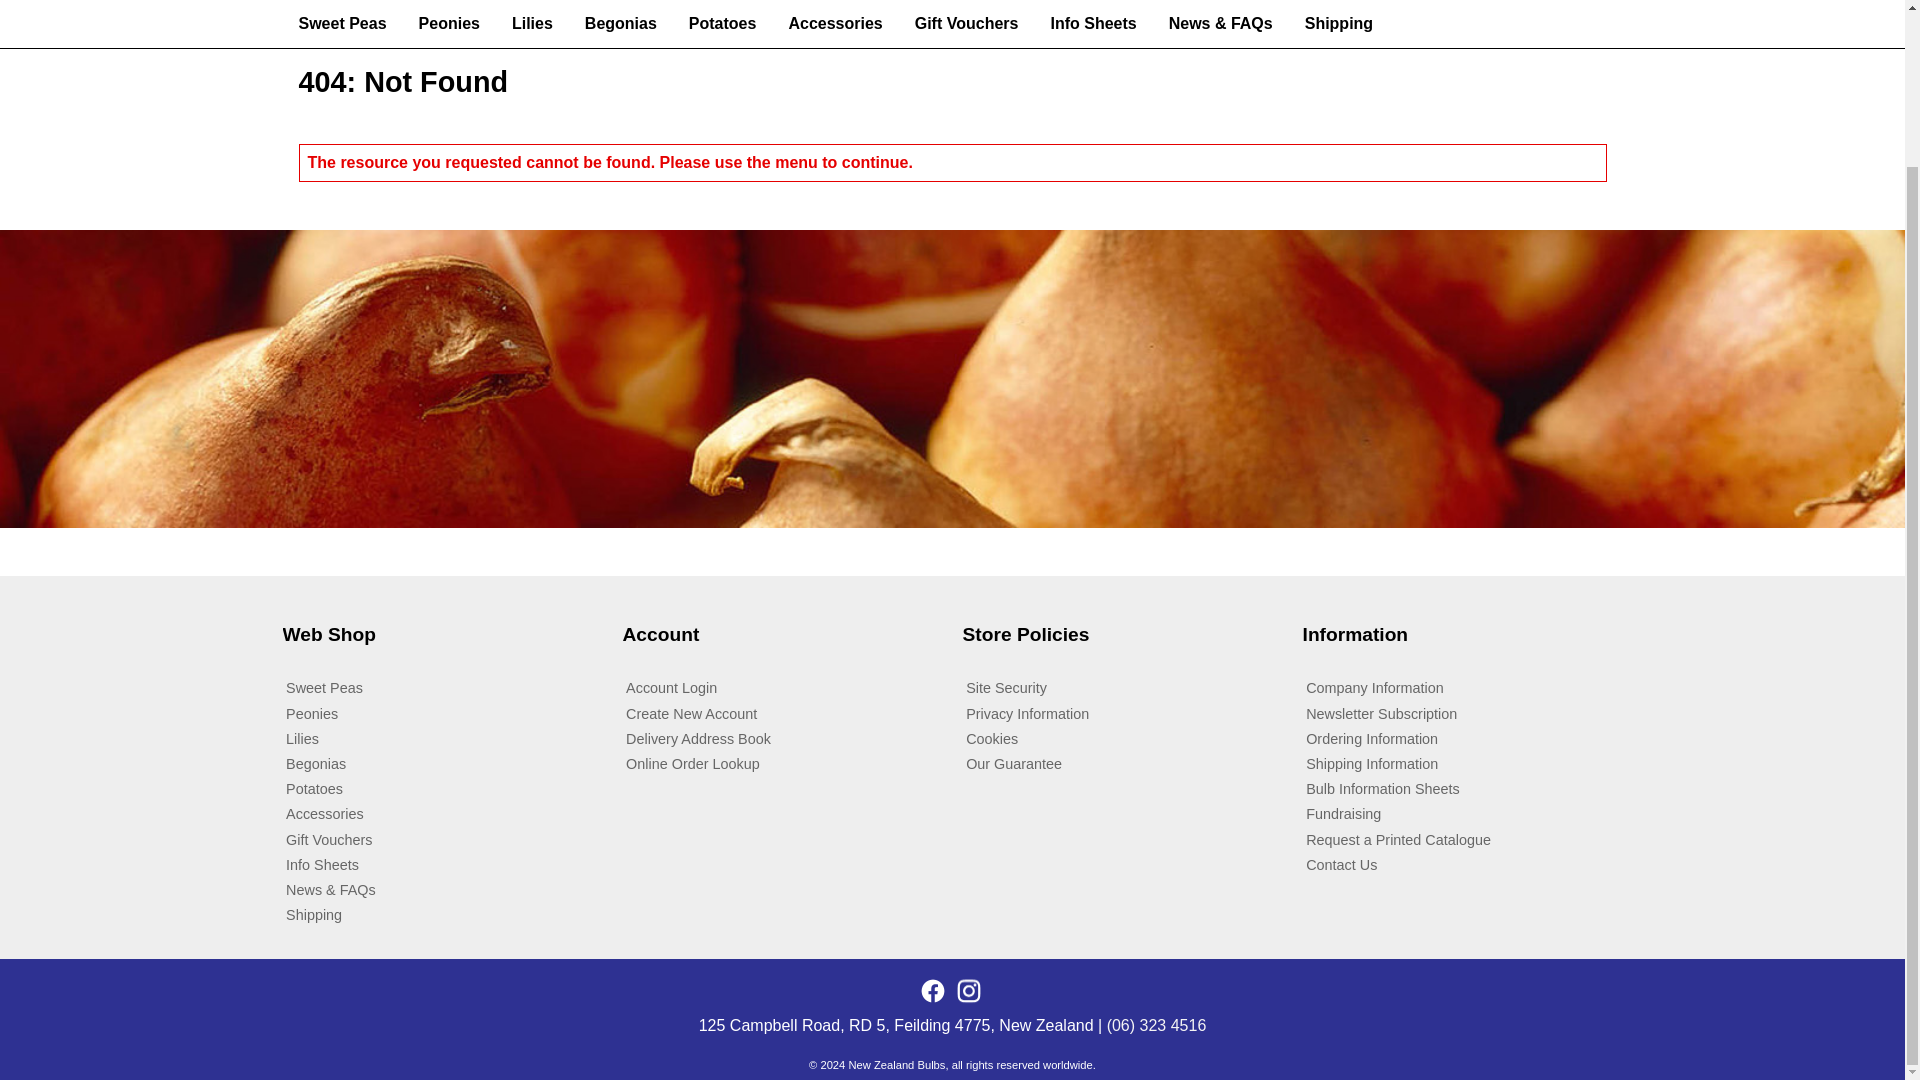 This screenshot has height=1080, width=1920. What do you see at coordinates (342, 24) in the screenshot?
I see `Sweet Peas` at bounding box center [342, 24].